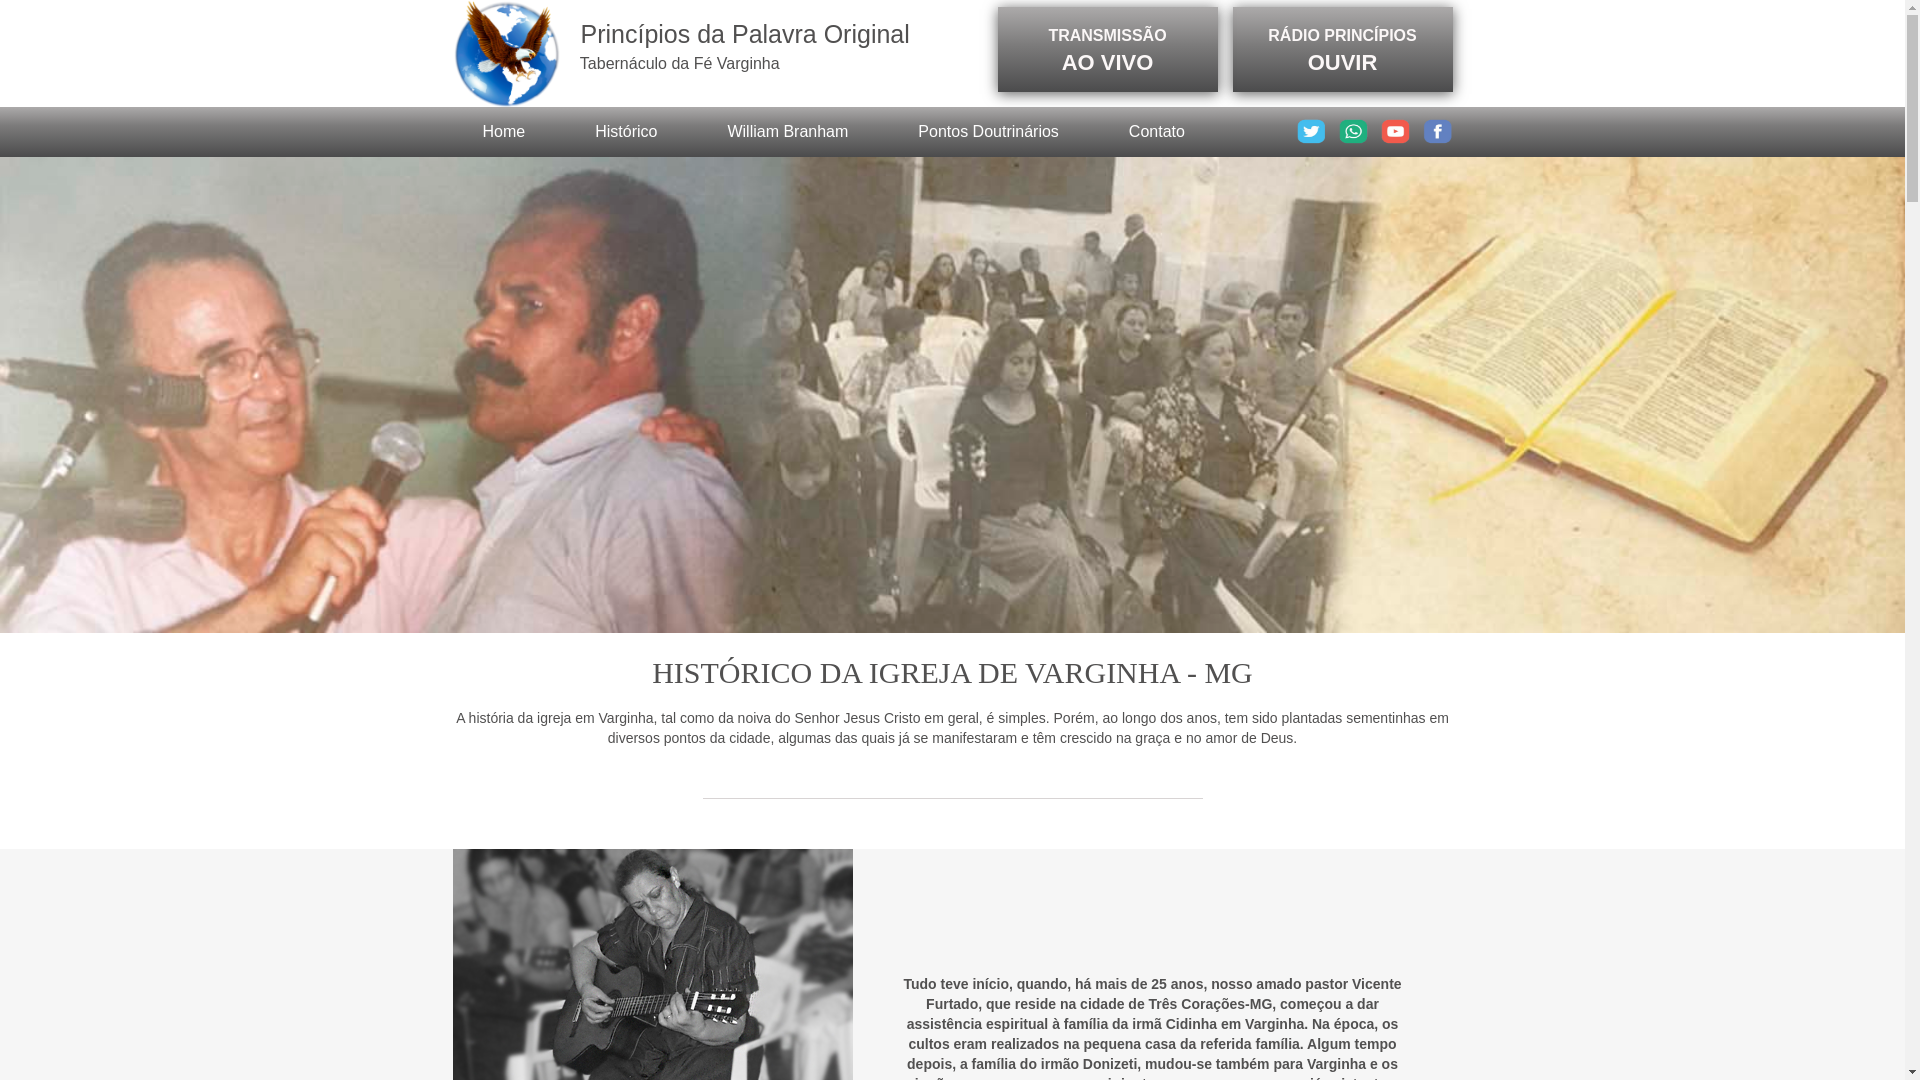  Describe the element at coordinates (1311, 138) in the screenshot. I see `Clique aqui` at that location.